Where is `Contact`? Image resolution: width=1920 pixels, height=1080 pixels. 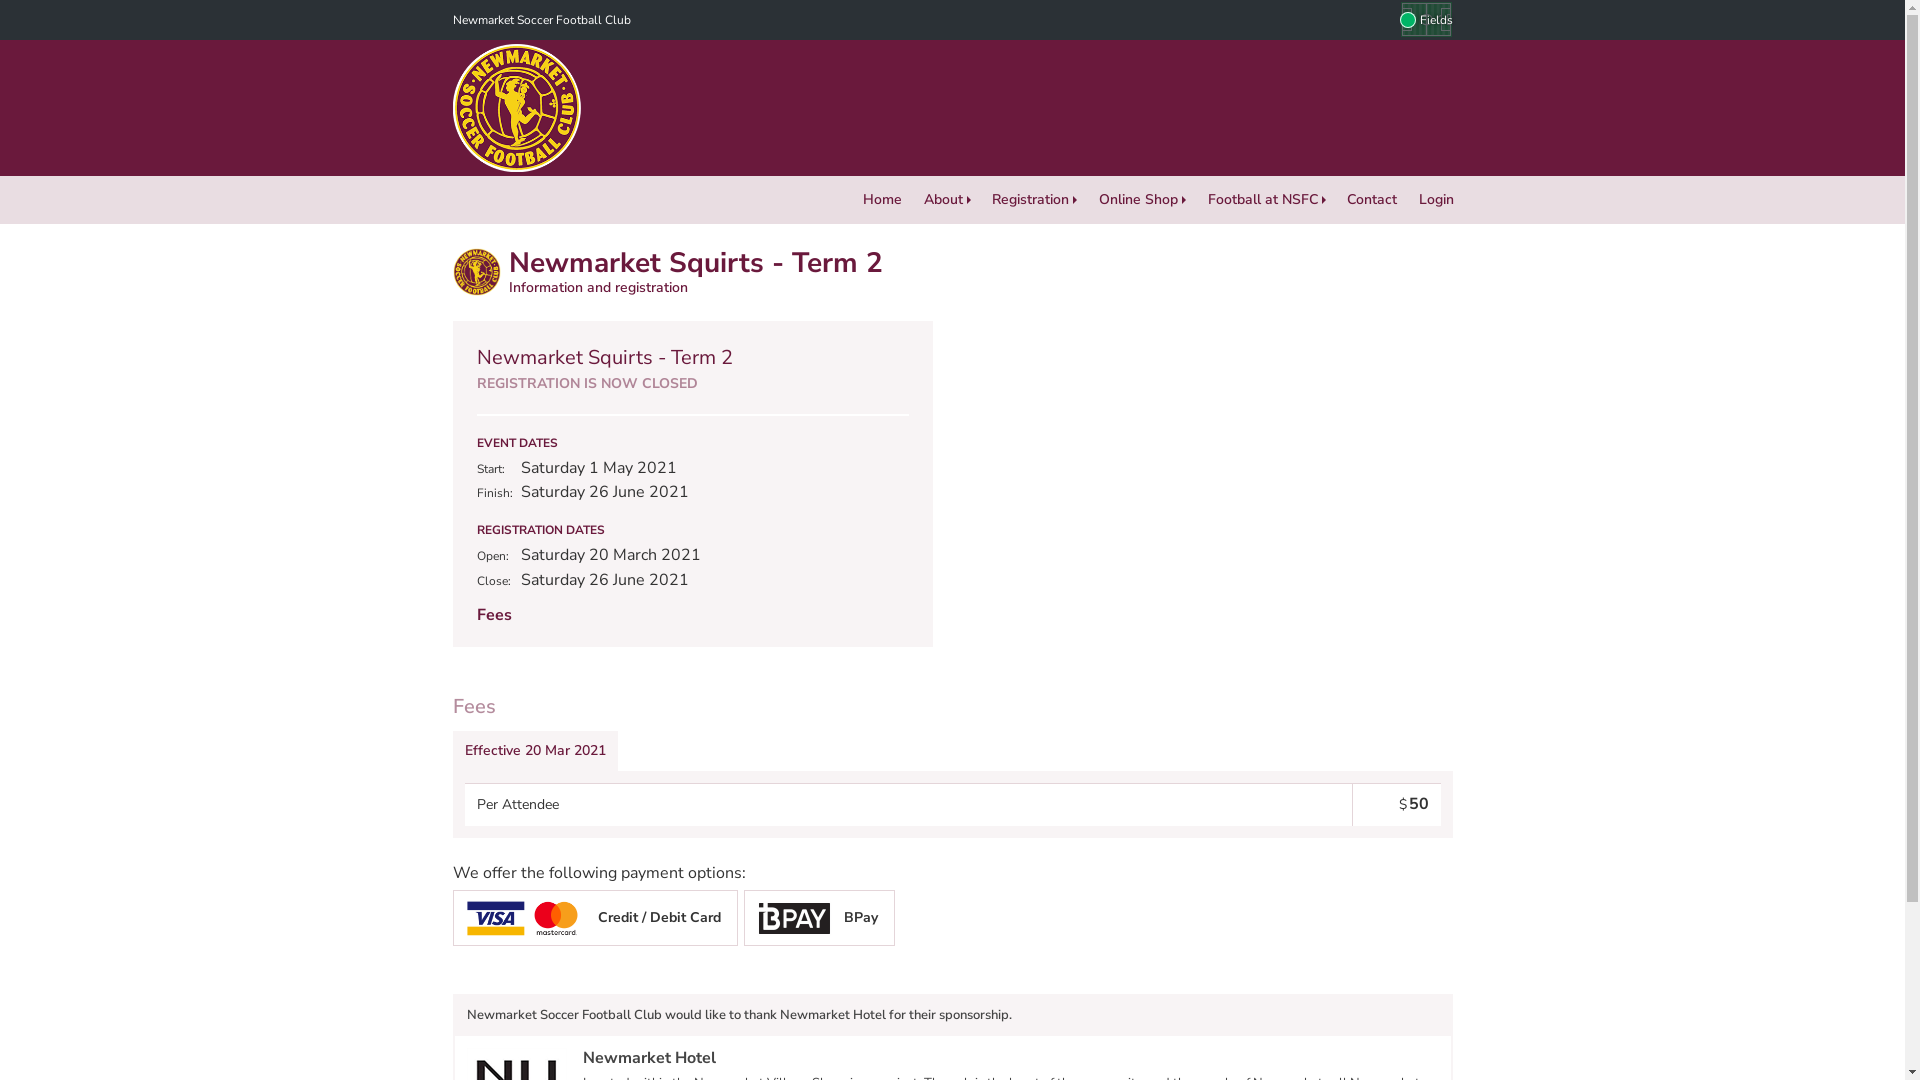 Contact is located at coordinates (1372, 200).